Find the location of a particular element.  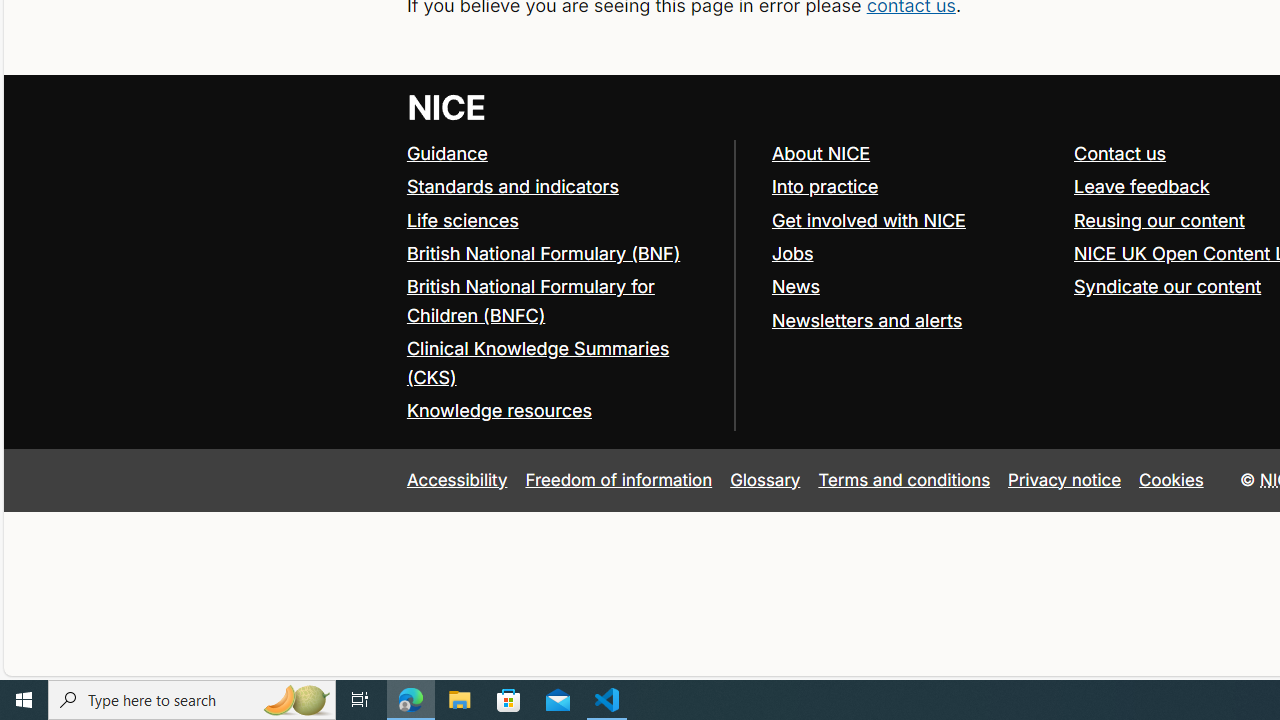

Guidance is located at coordinates (560, 154).